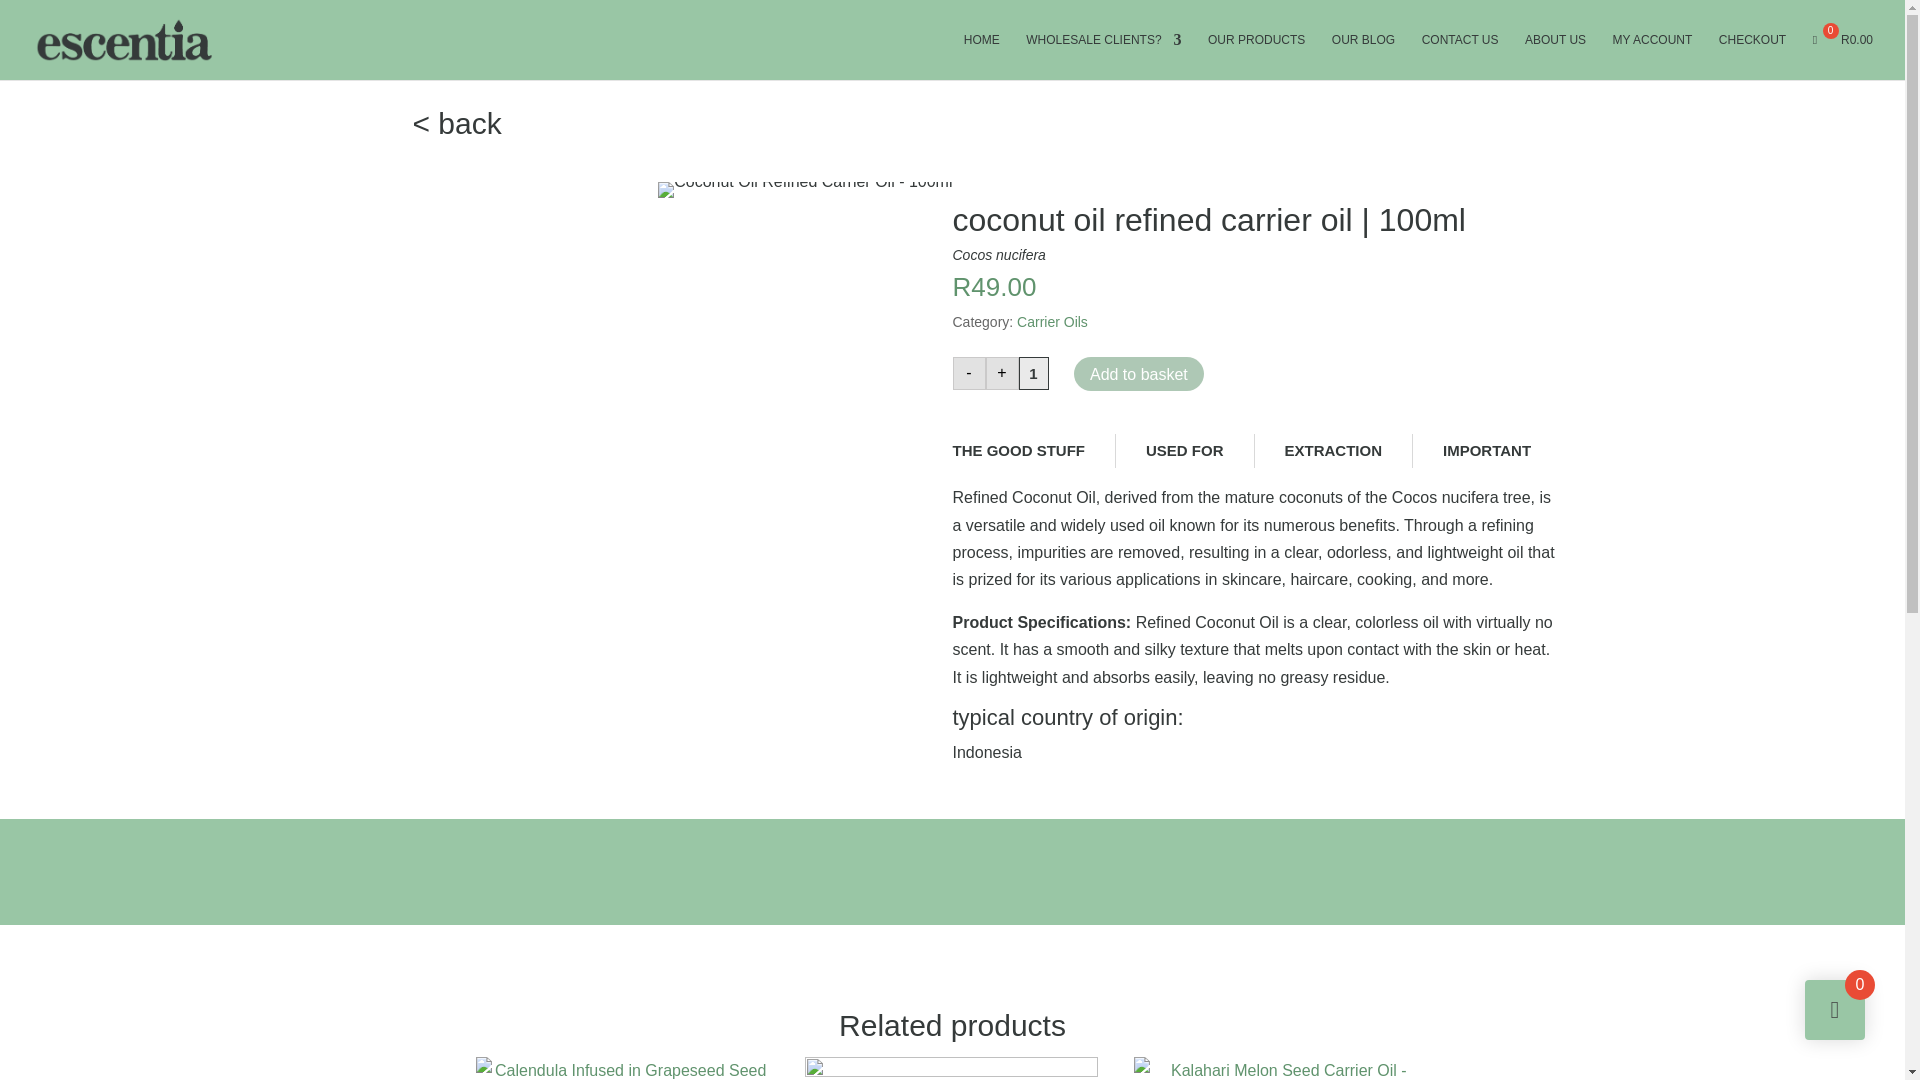 Image resolution: width=1920 pixels, height=1080 pixels. I want to click on MY ACCOUNT, so click(1652, 56).